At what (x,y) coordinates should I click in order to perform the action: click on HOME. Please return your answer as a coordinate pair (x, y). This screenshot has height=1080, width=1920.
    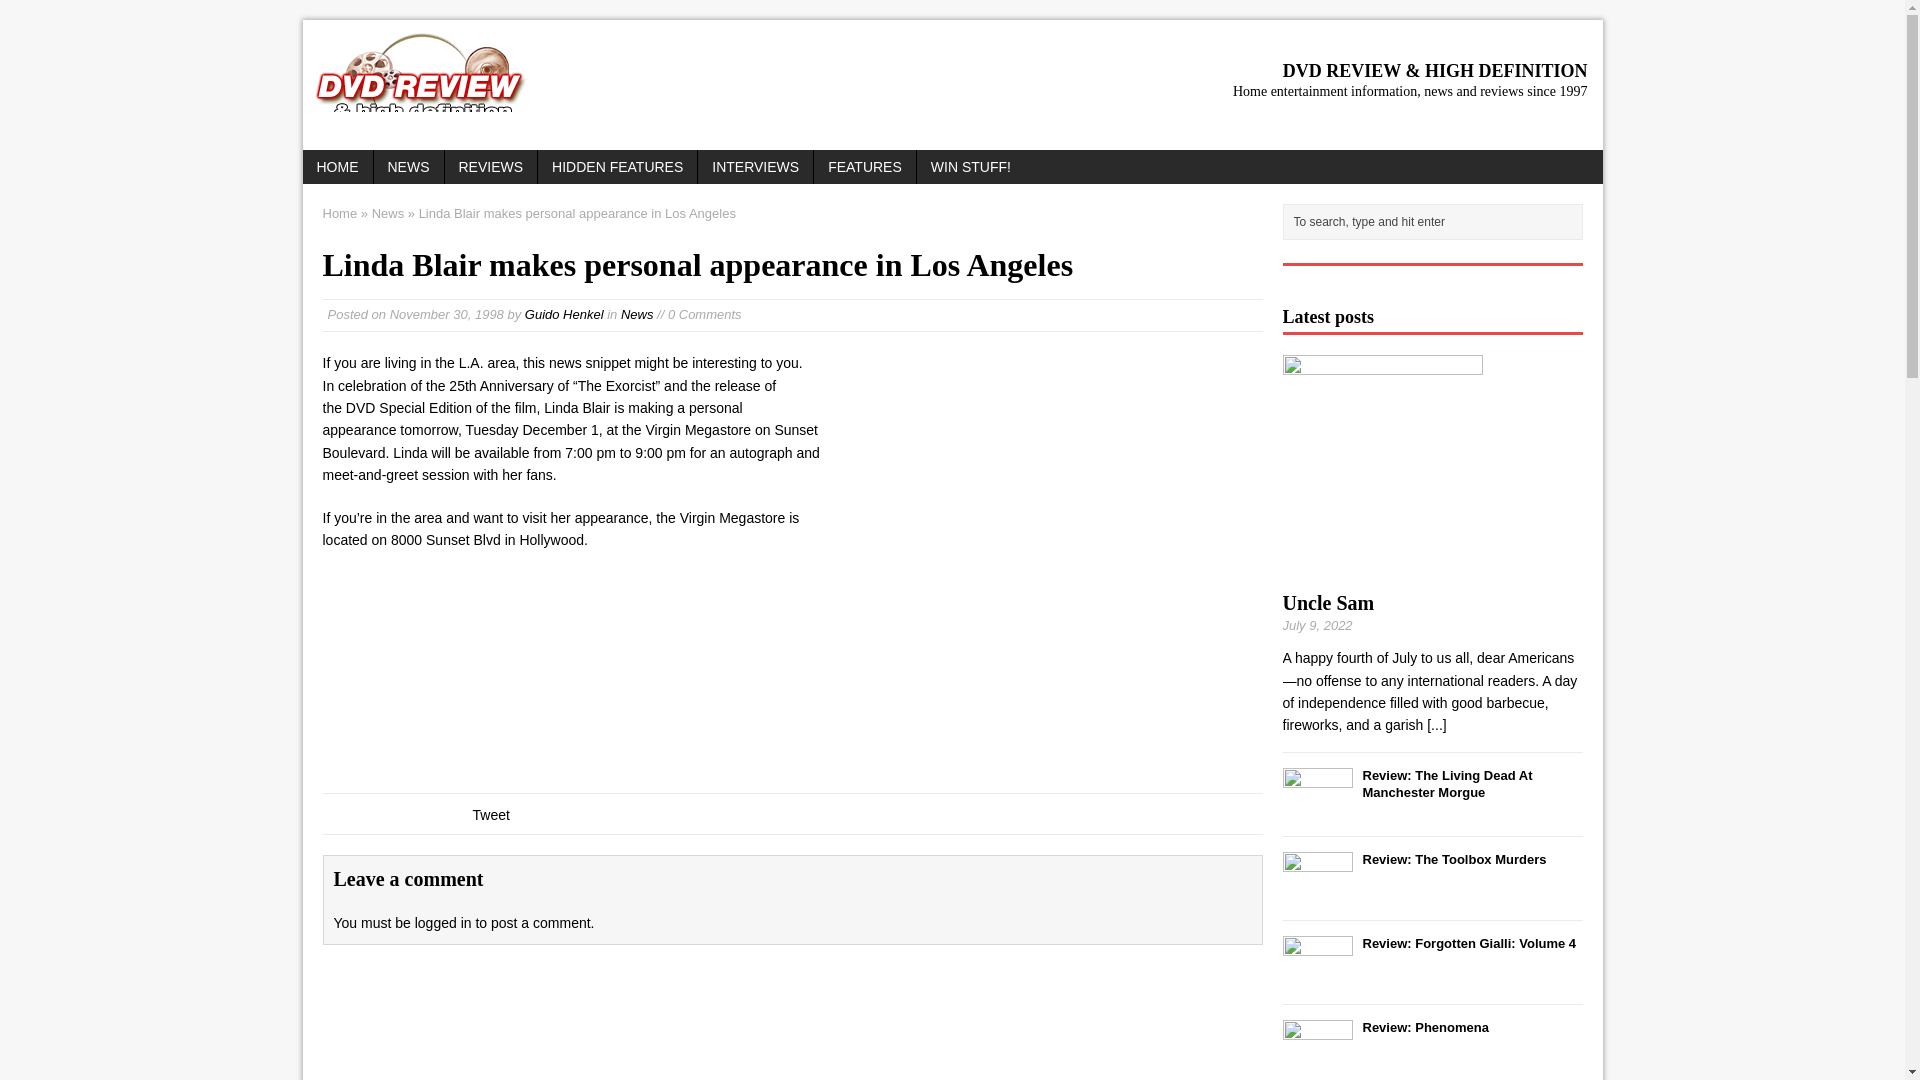
    Looking at the image, I should click on (336, 166).